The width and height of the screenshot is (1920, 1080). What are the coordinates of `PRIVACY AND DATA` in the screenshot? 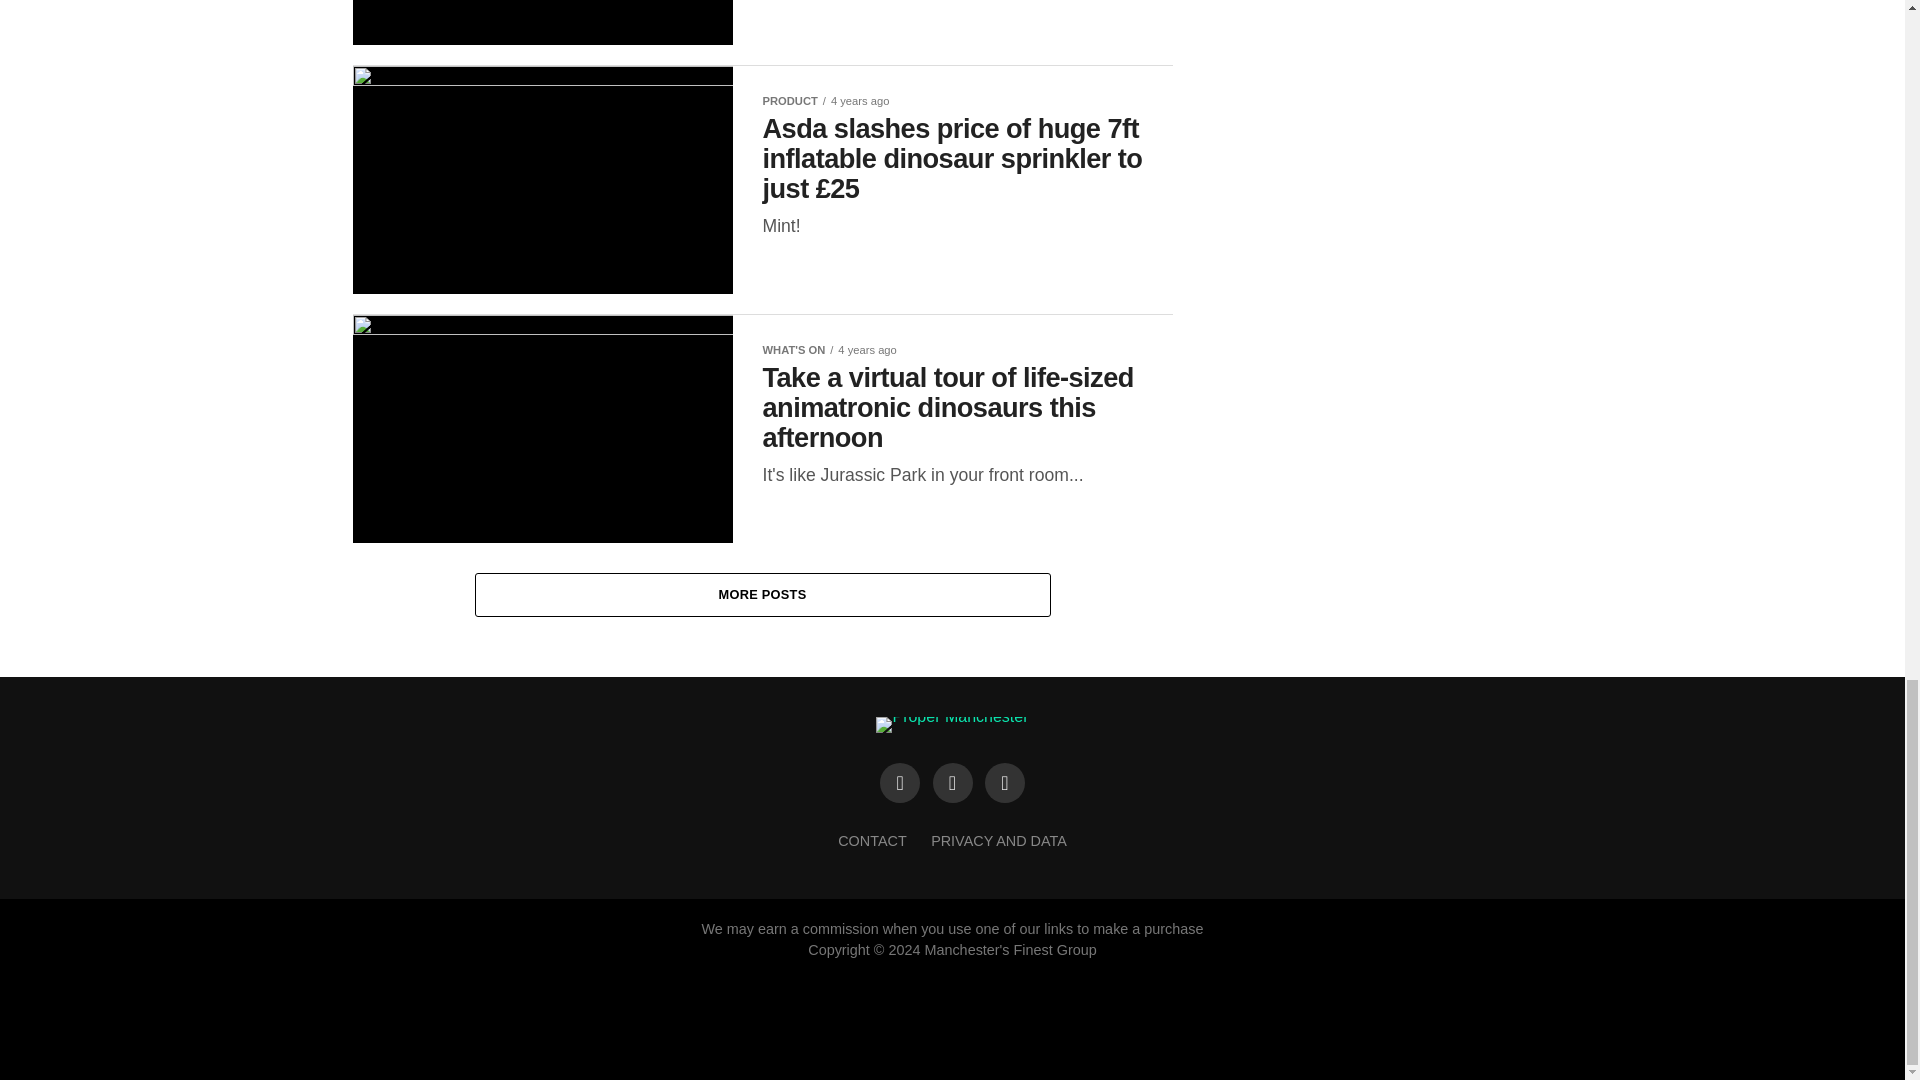 It's located at (999, 840).